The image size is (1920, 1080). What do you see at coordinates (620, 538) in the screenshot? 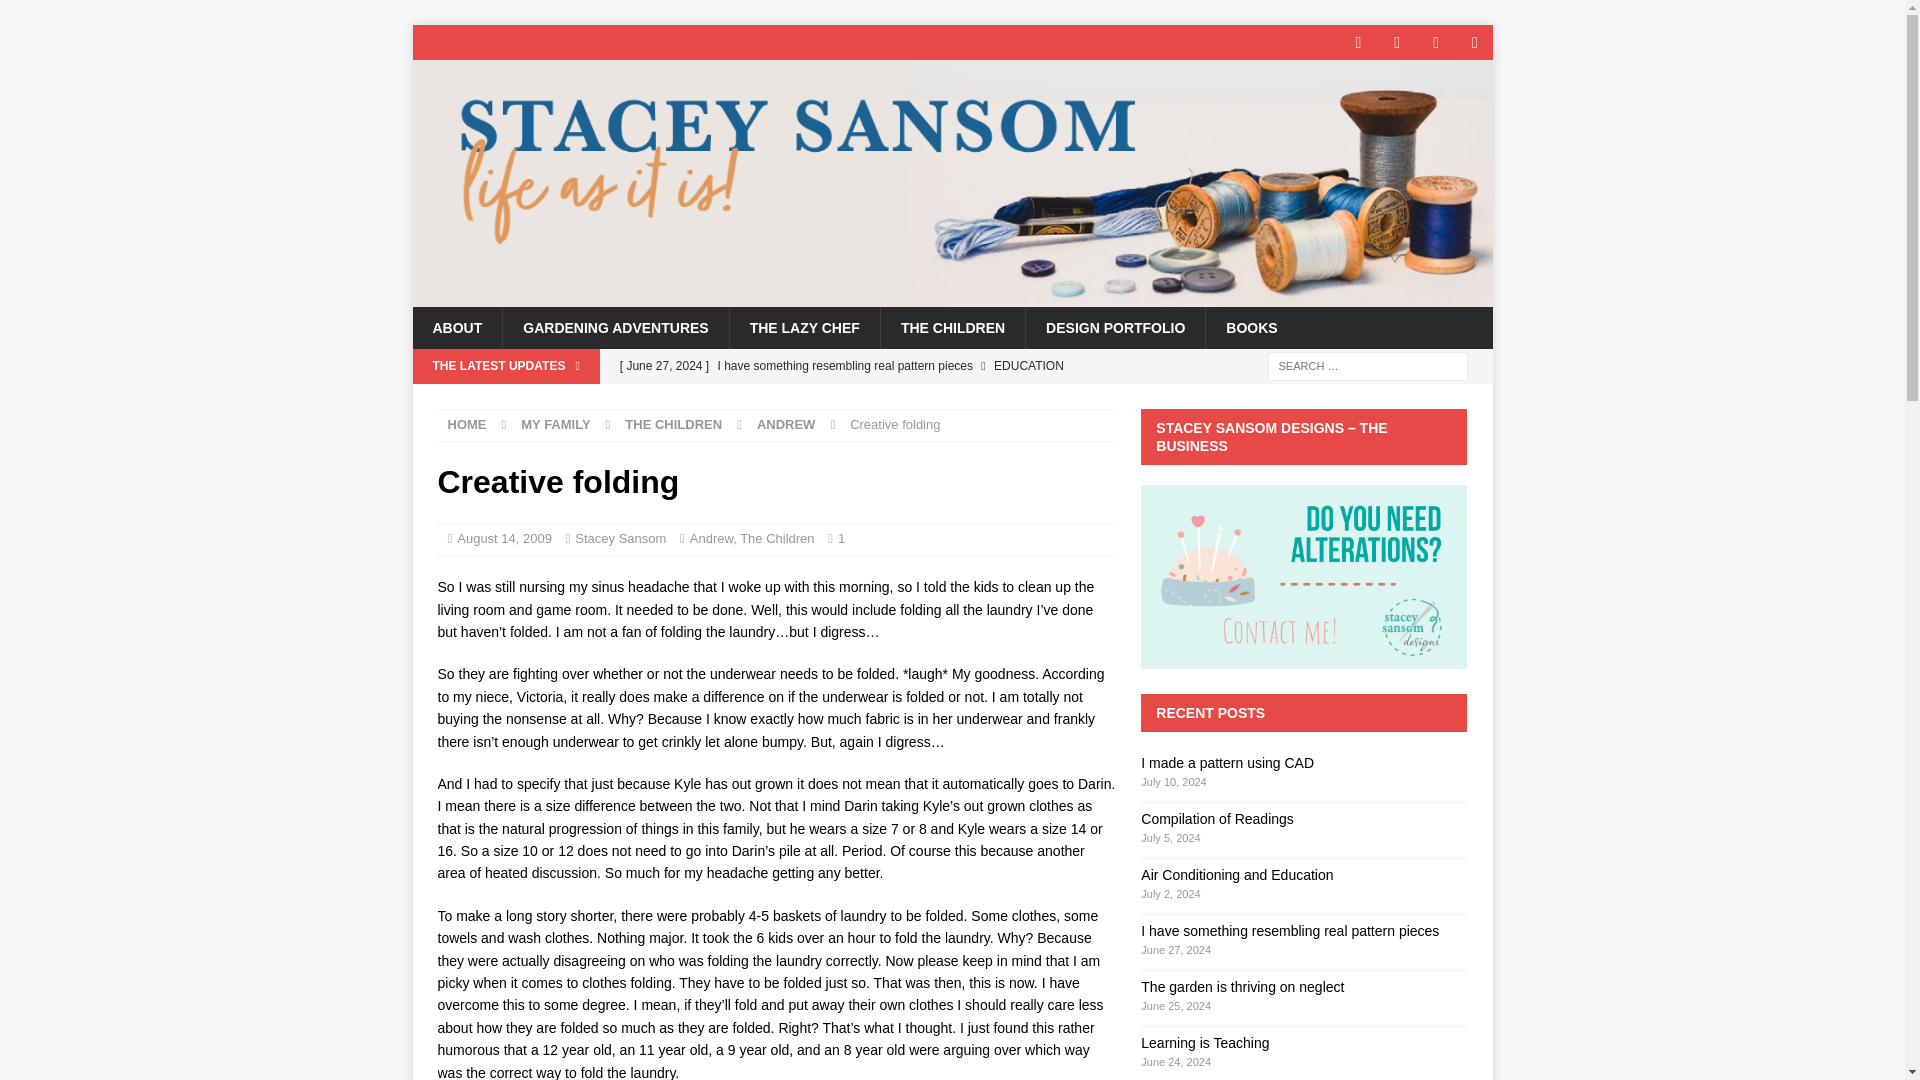
I see `Stacey Sansom` at bounding box center [620, 538].